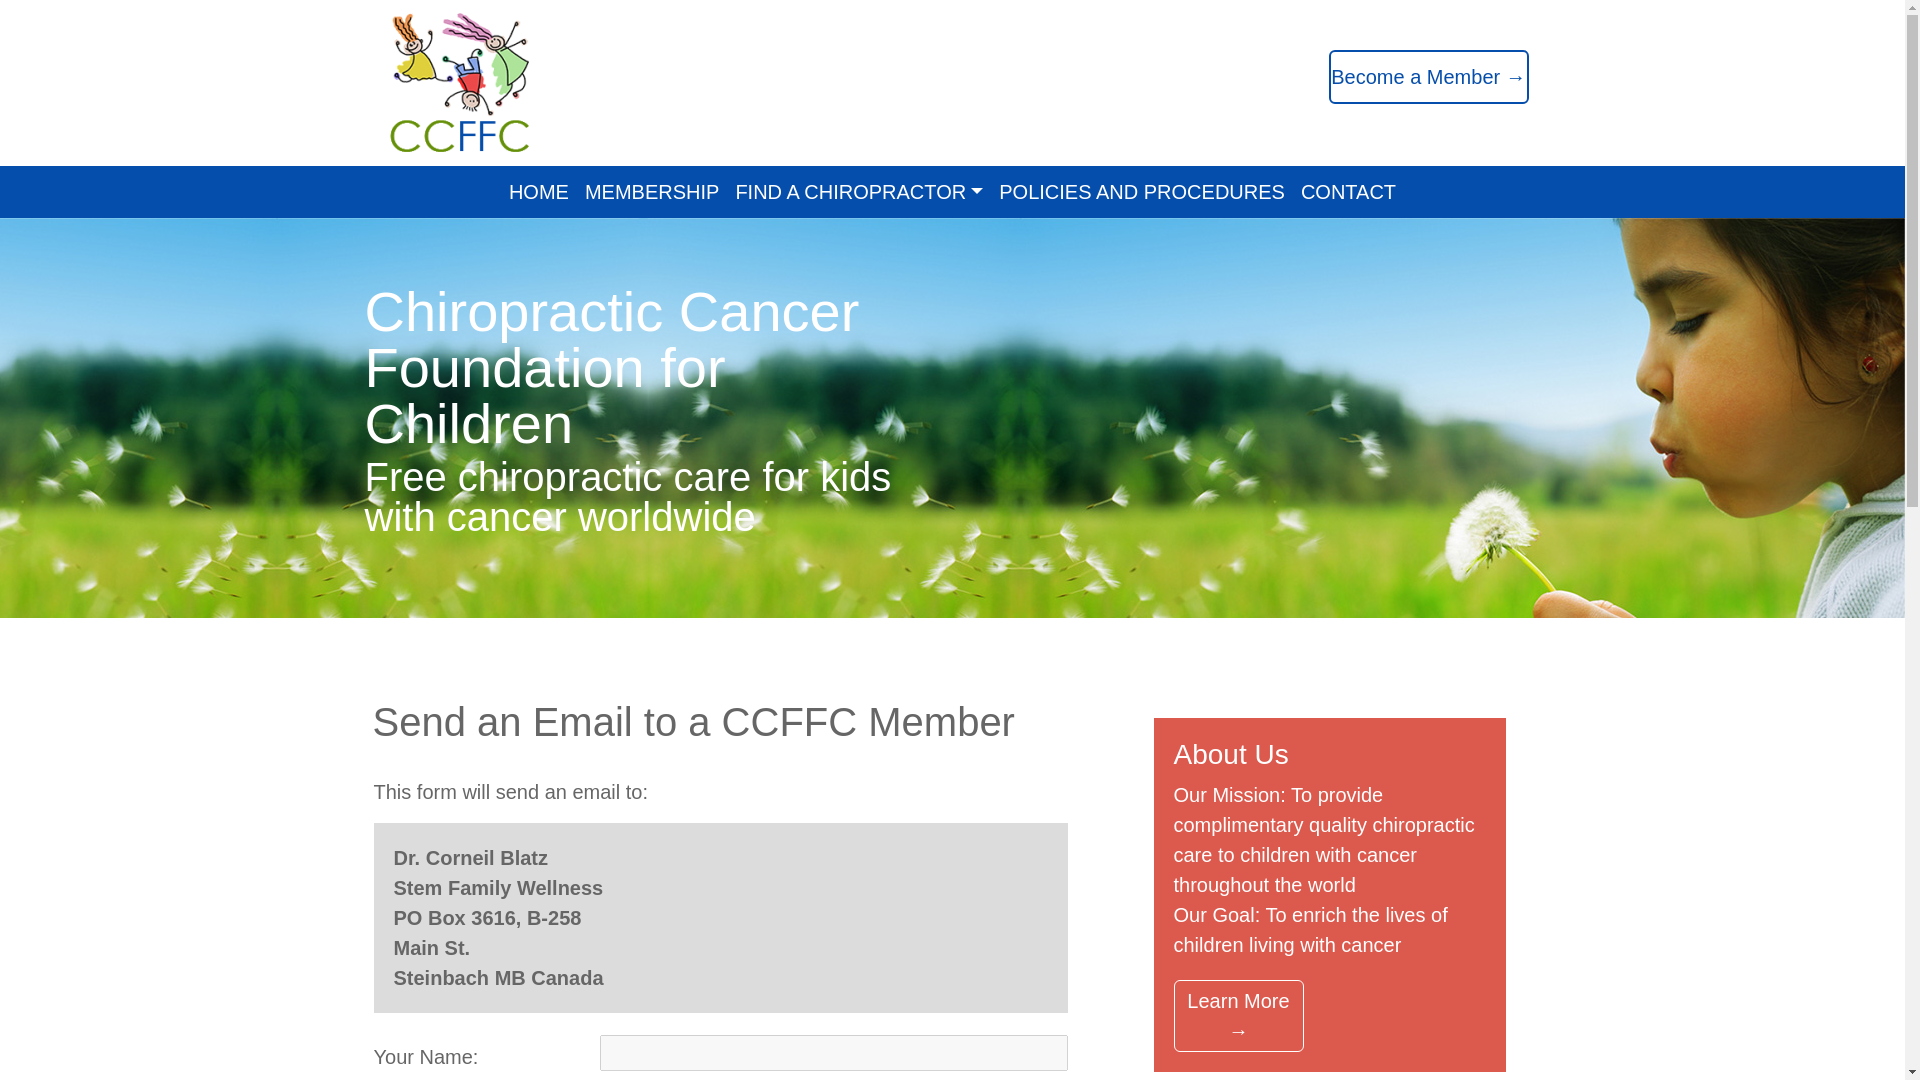 This screenshot has width=1920, height=1080. Describe the element at coordinates (1141, 191) in the screenshot. I see `POLICIES AND PROCEDURES` at that location.